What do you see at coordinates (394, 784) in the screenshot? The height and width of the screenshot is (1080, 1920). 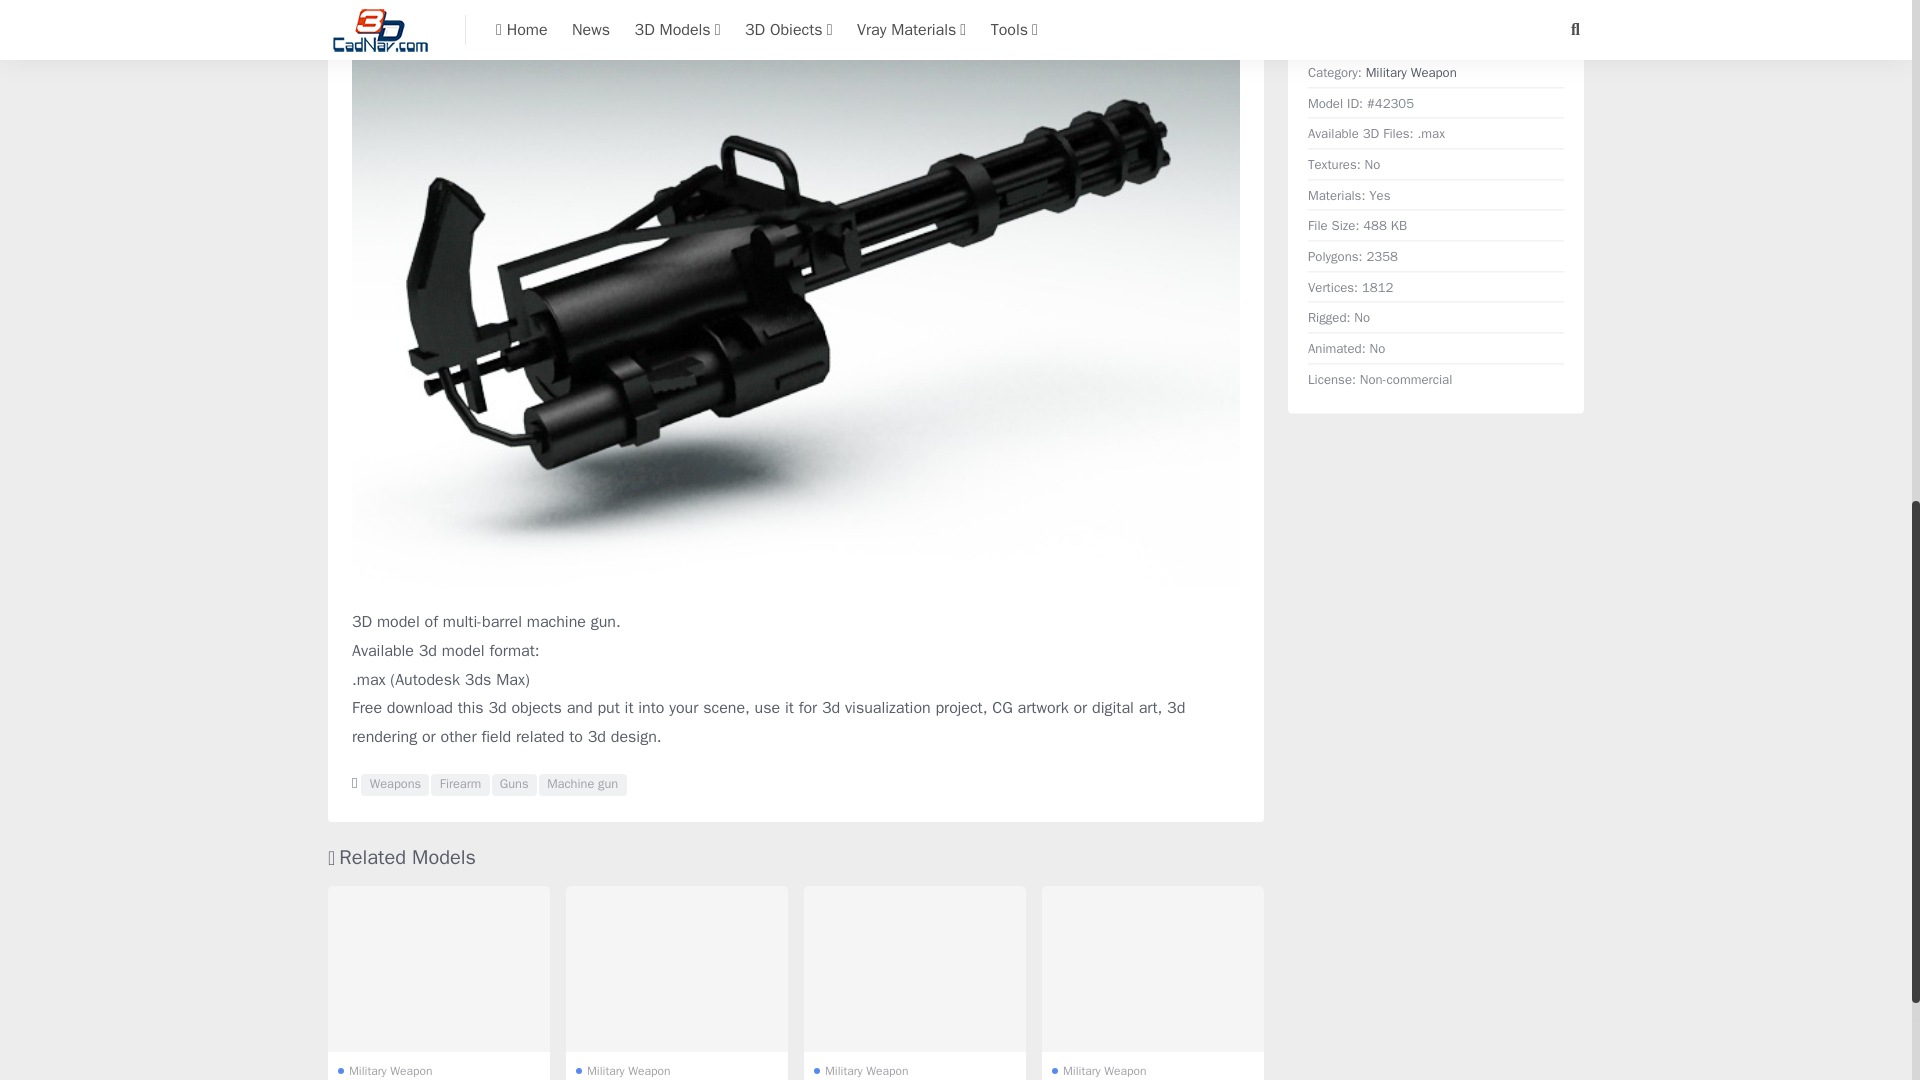 I see `Weapons 3d model` at bounding box center [394, 784].